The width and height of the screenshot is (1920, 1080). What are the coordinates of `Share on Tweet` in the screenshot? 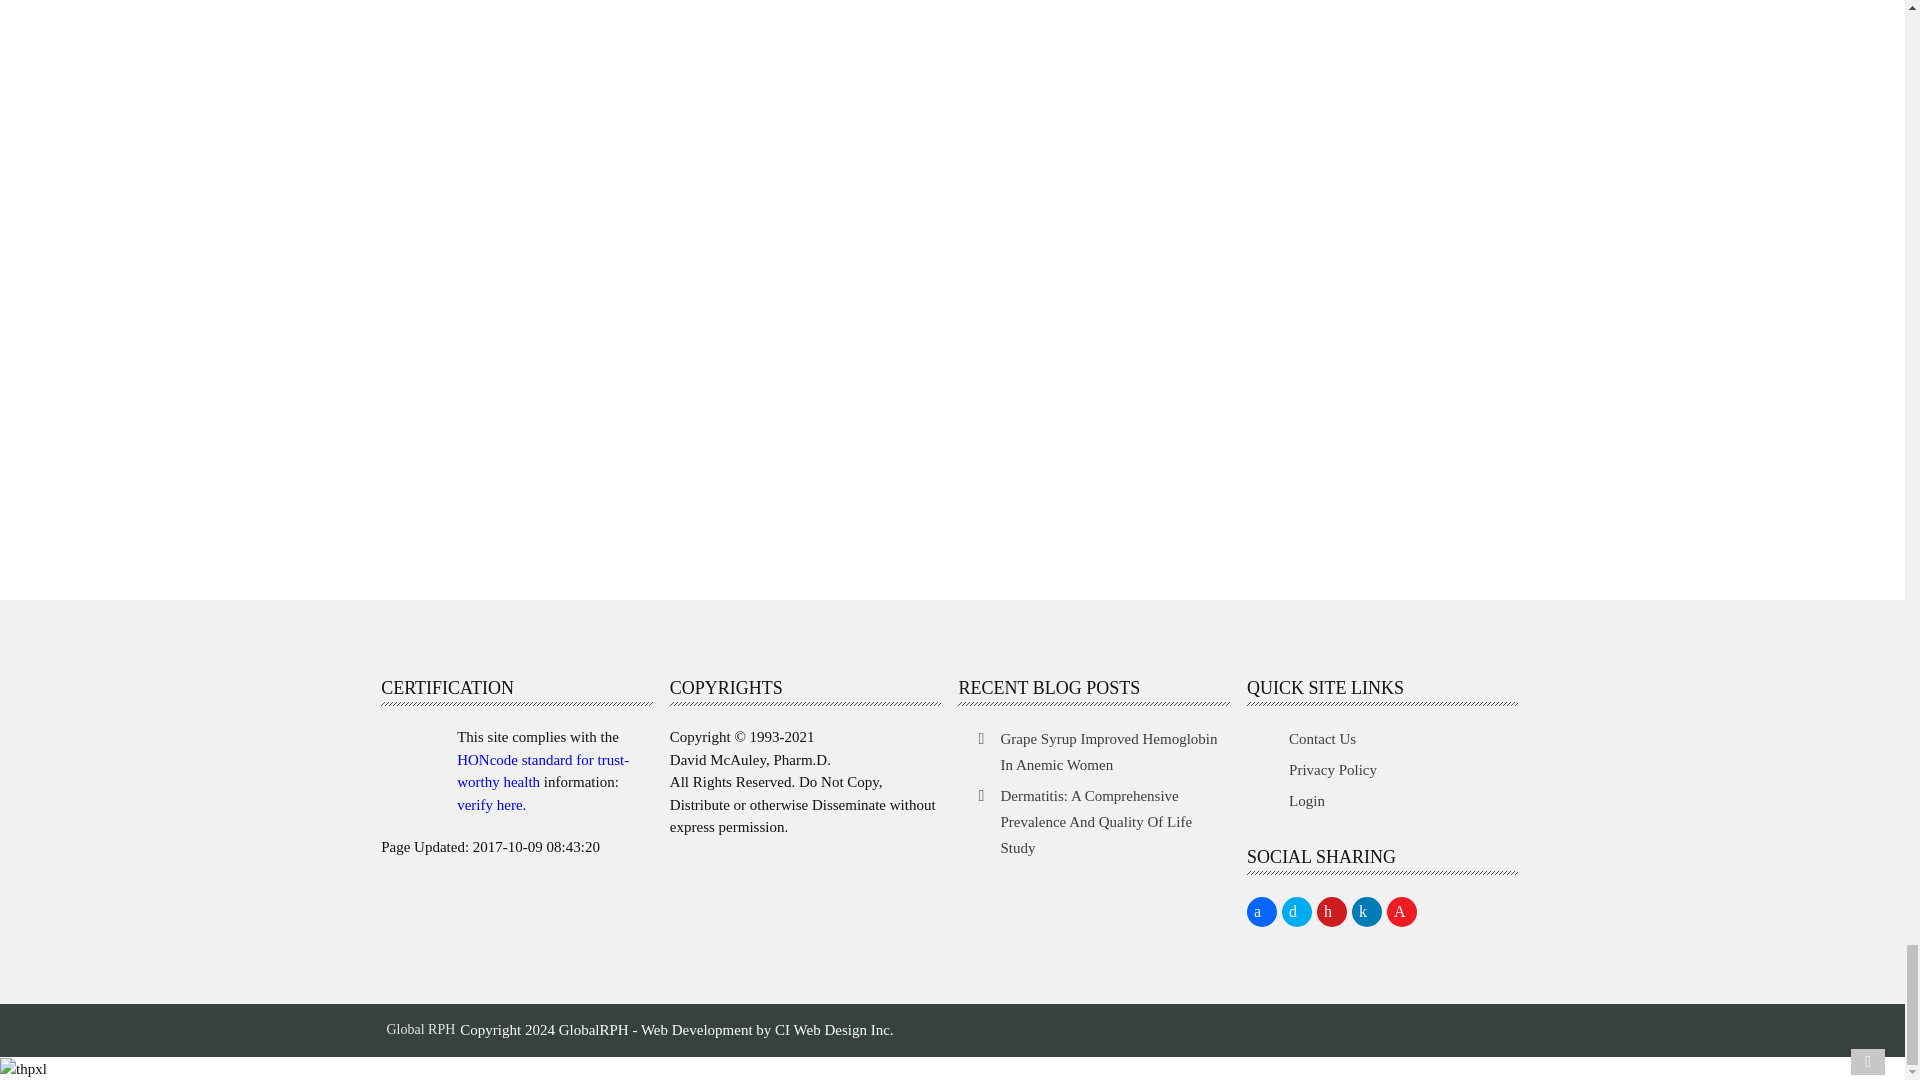 It's located at (1296, 912).